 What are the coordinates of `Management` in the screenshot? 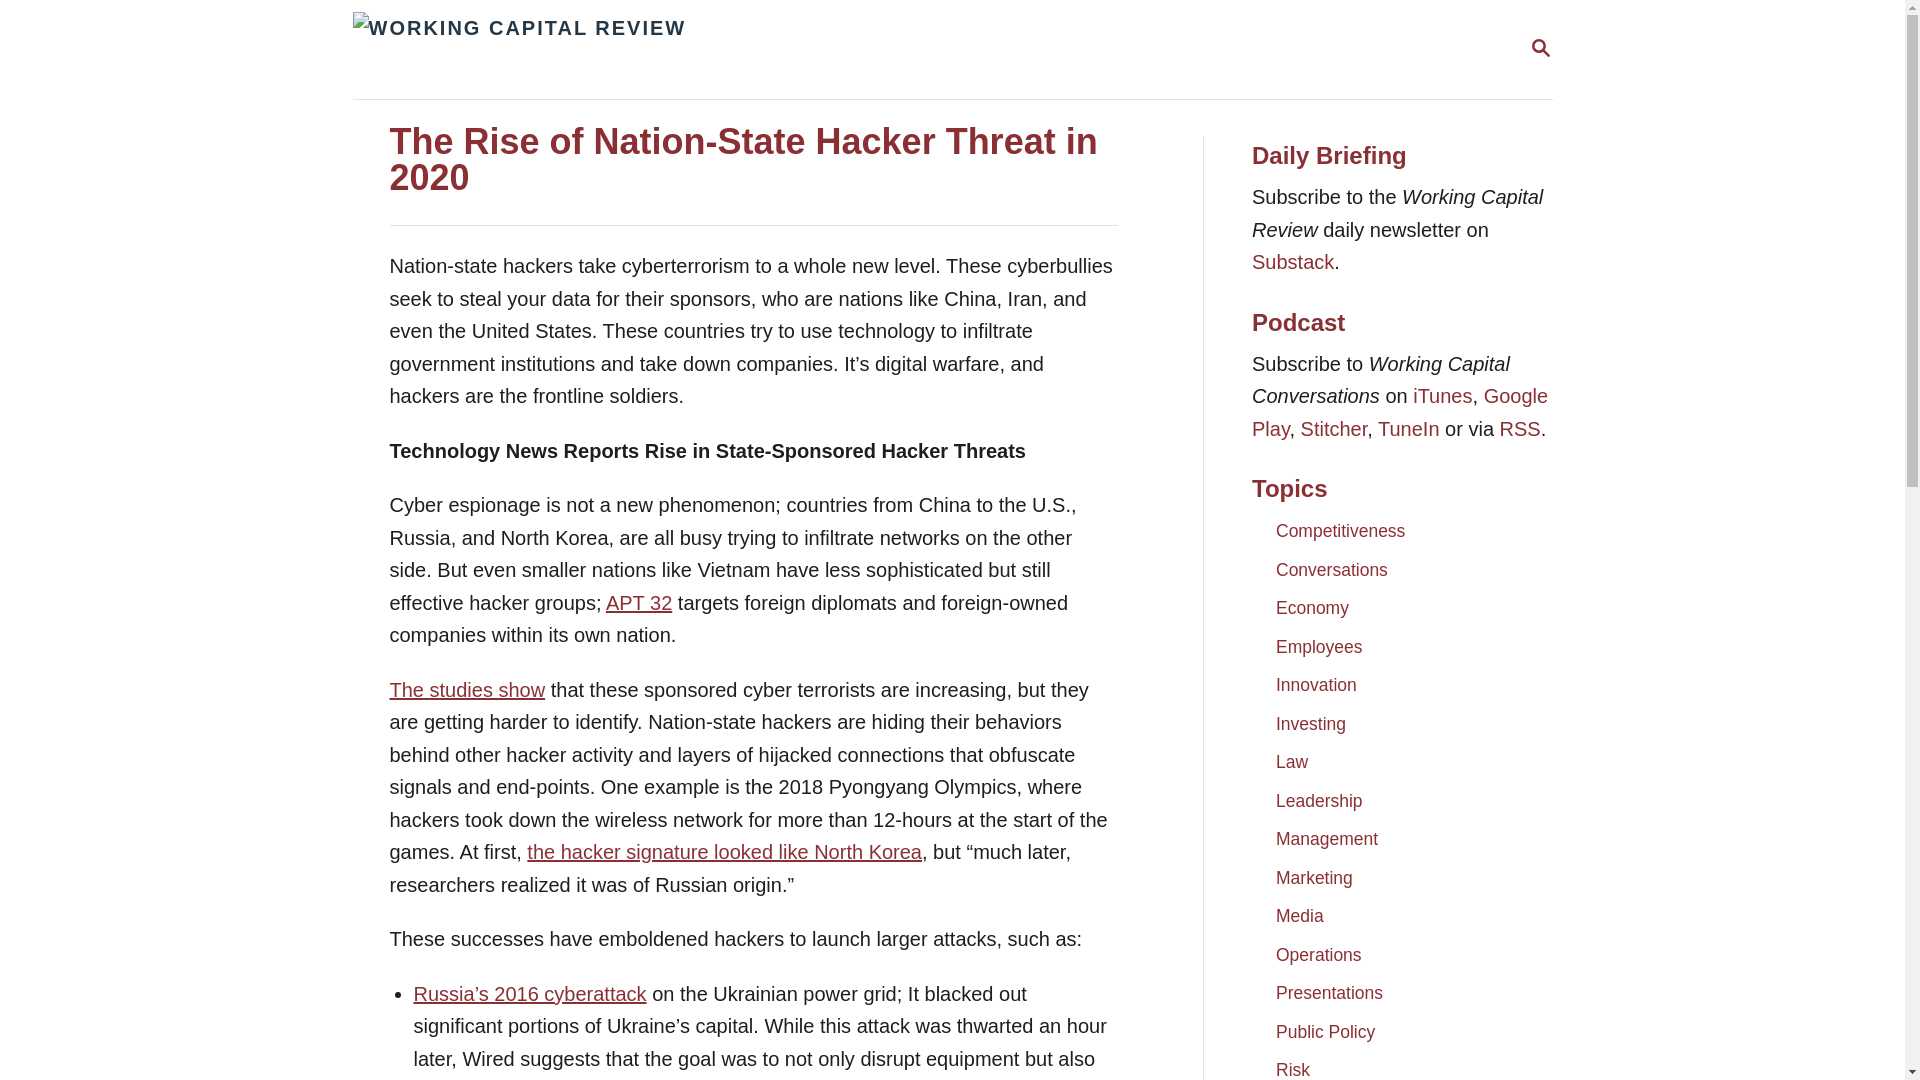 It's located at (1326, 838).